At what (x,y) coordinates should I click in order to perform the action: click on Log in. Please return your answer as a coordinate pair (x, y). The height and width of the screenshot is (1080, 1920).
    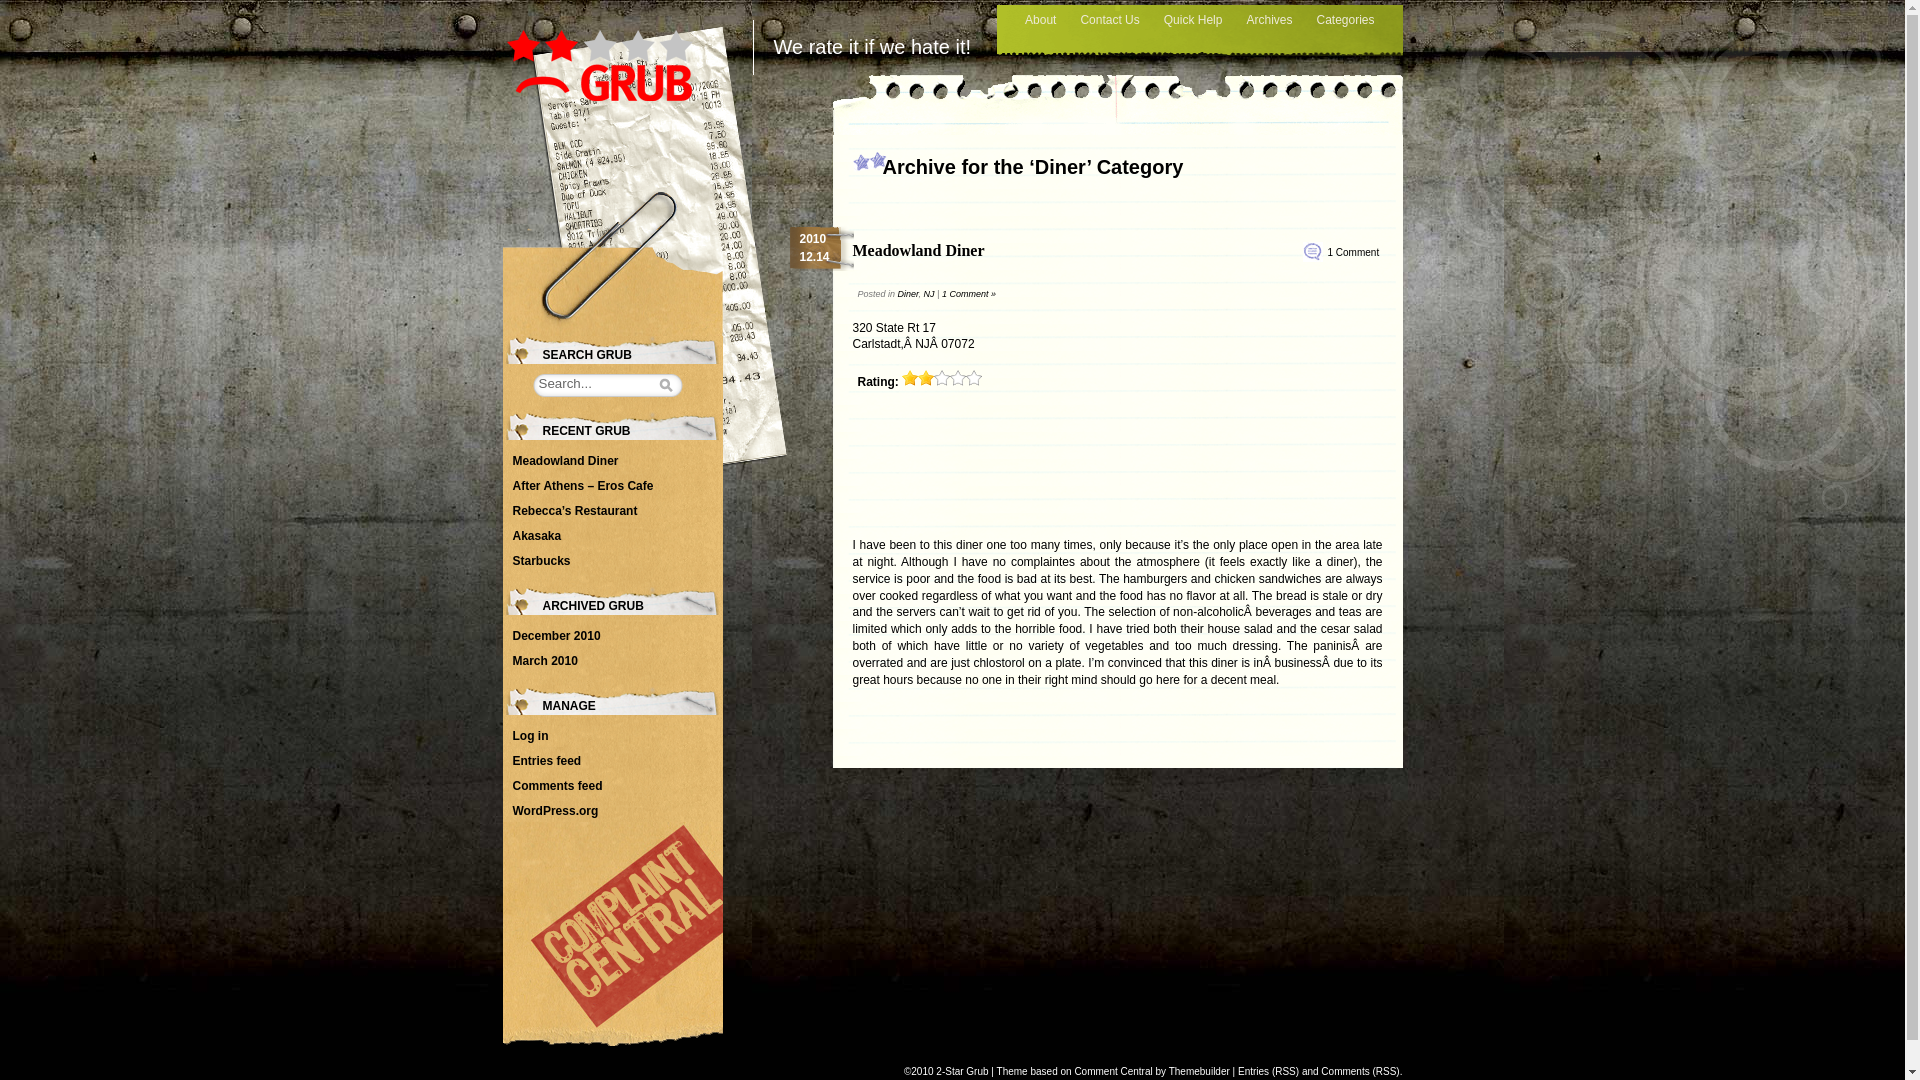
    Looking at the image, I should click on (530, 736).